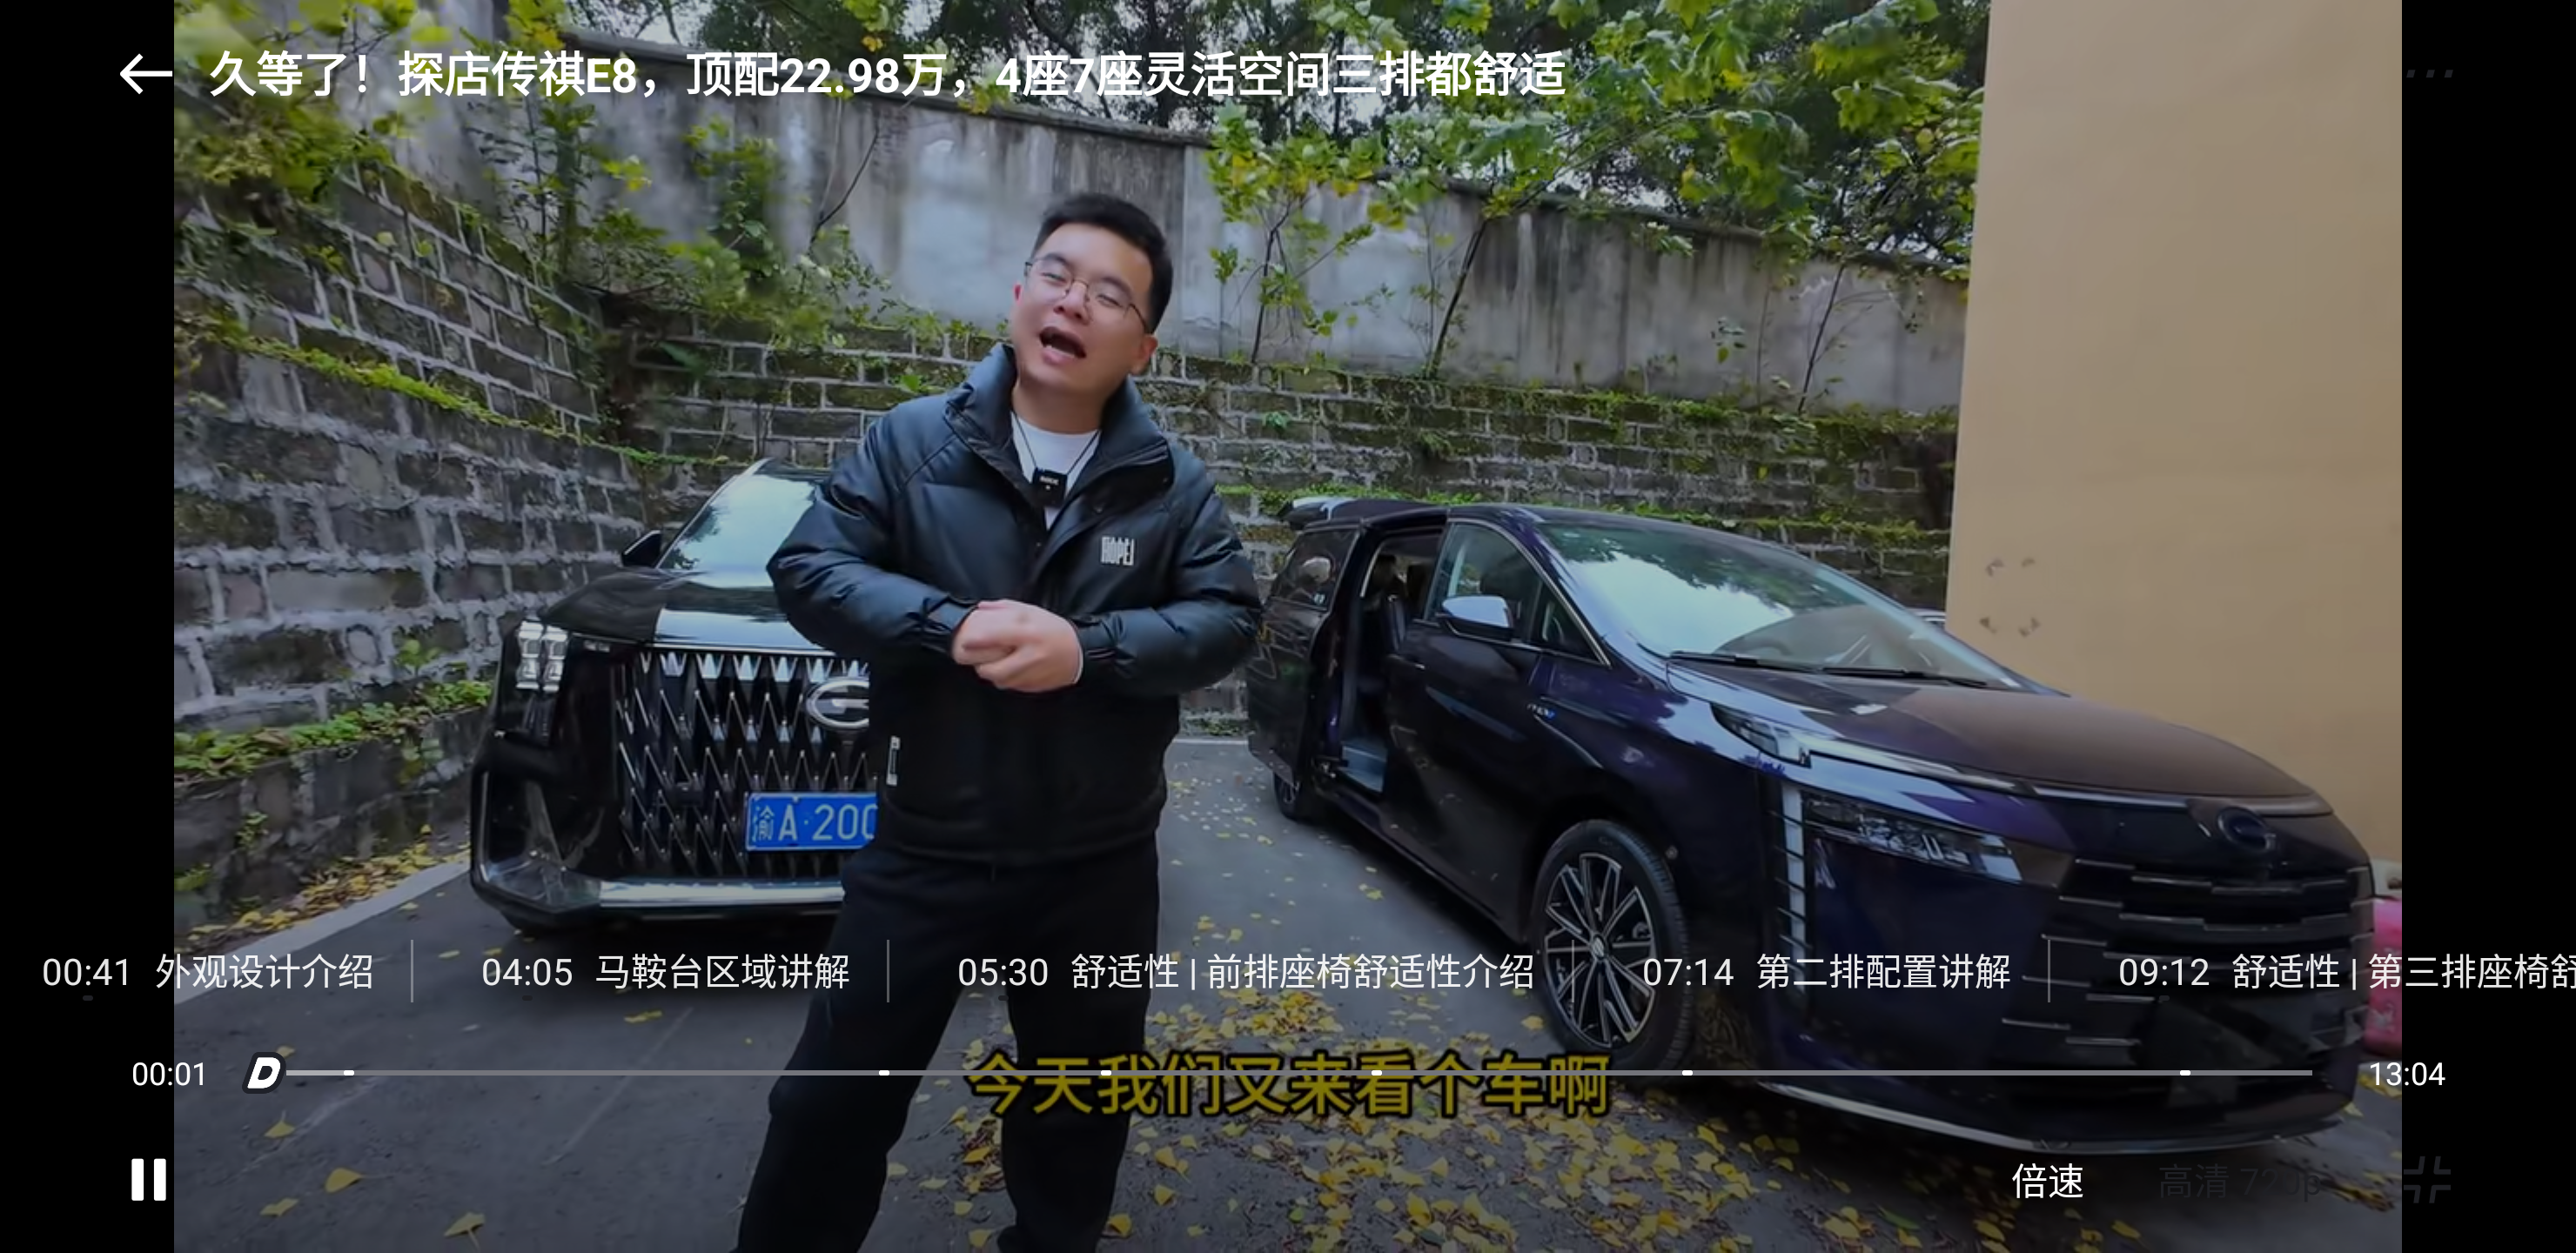 Image resolution: width=2576 pixels, height=1253 pixels. Describe the element at coordinates (205, 971) in the screenshot. I see `00:41 外观设计介绍` at that location.